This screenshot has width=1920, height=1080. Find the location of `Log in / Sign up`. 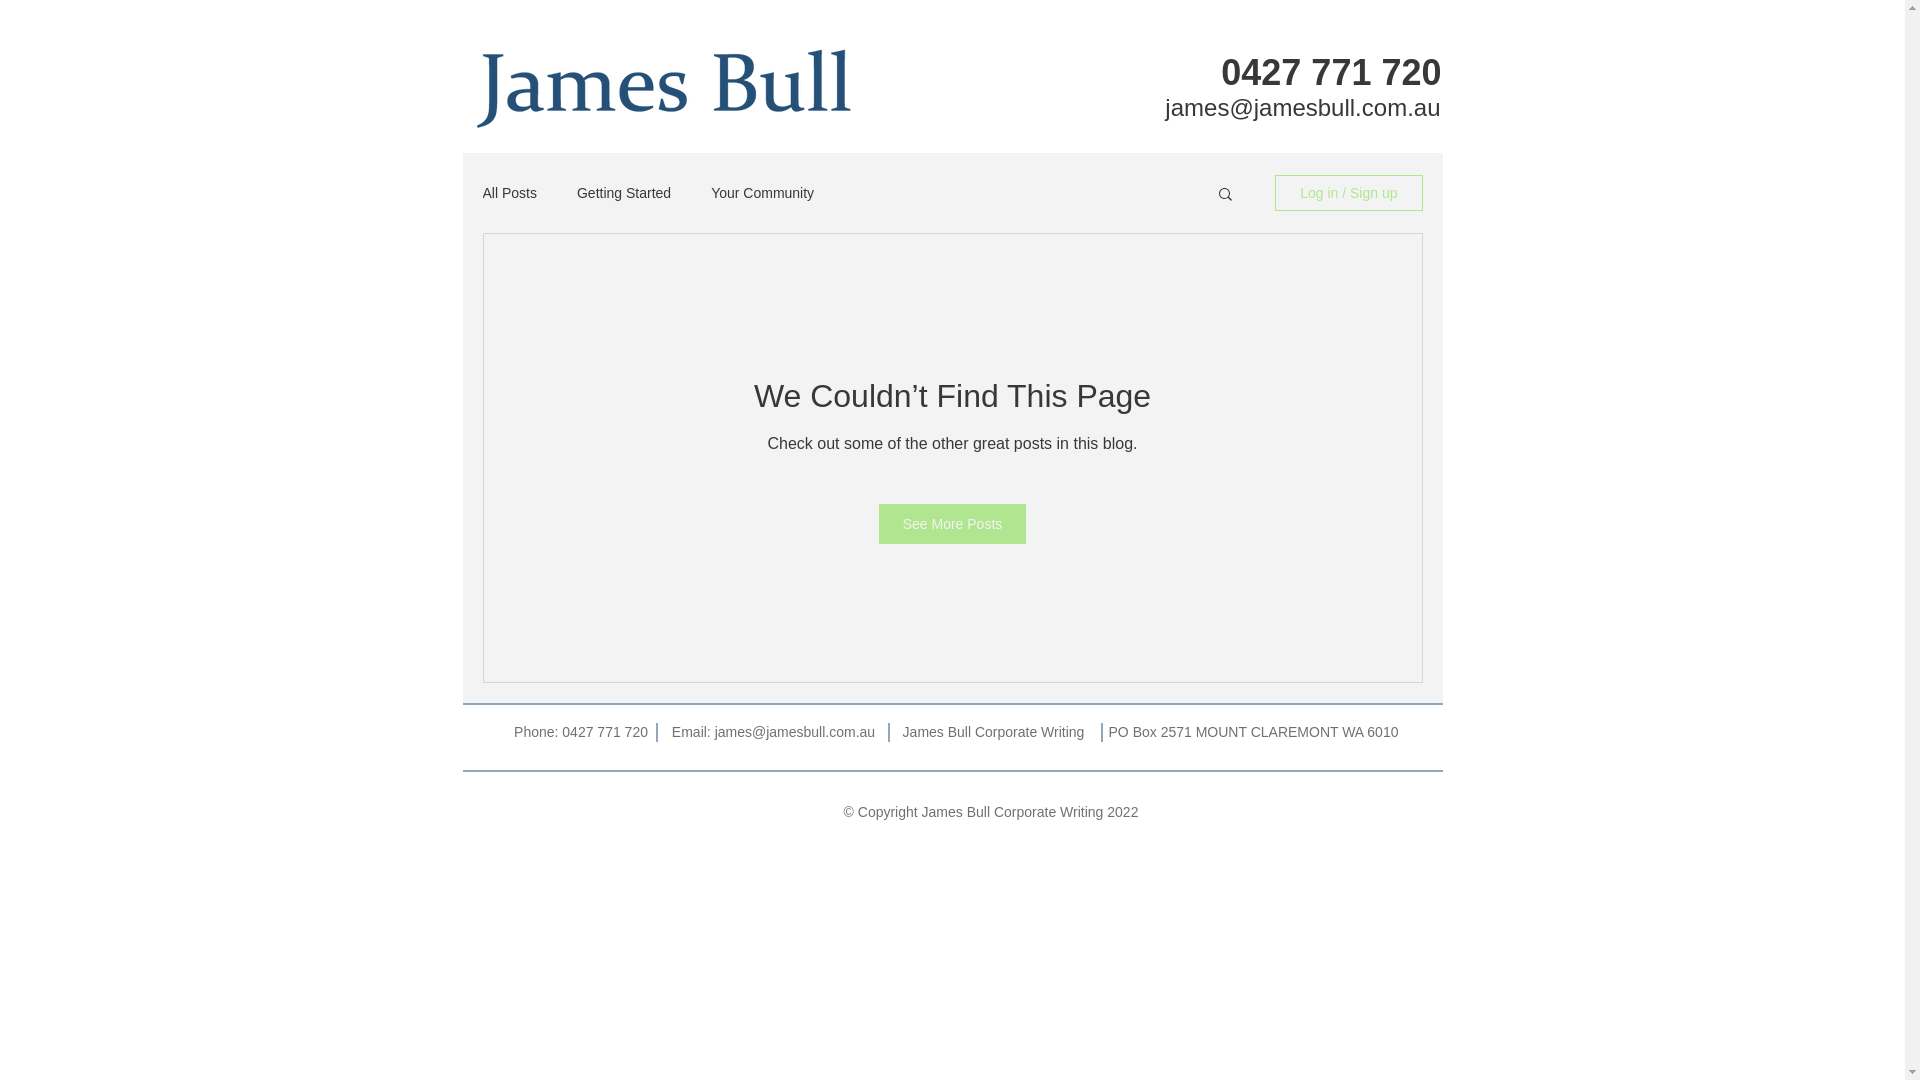

Log in / Sign up is located at coordinates (1348, 193).